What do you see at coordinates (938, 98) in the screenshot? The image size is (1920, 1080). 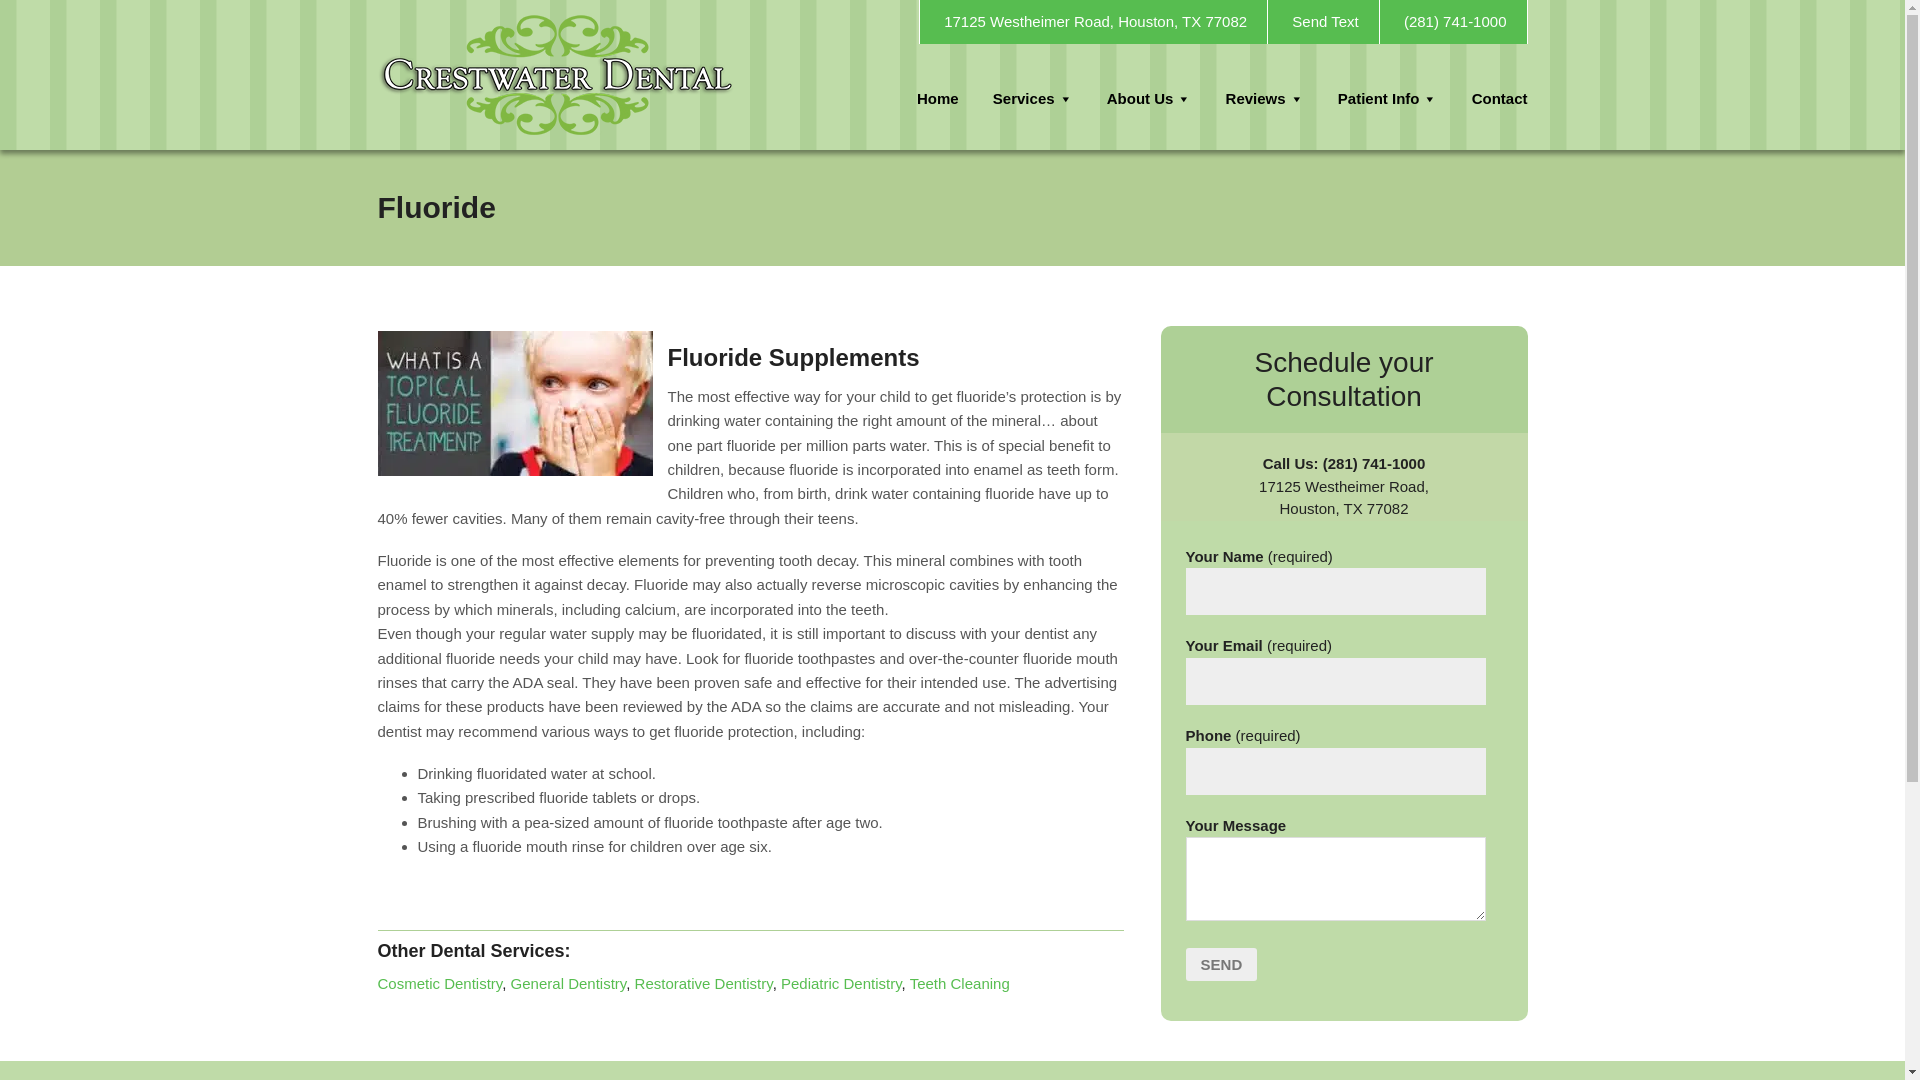 I see `Home` at bounding box center [938, 98].